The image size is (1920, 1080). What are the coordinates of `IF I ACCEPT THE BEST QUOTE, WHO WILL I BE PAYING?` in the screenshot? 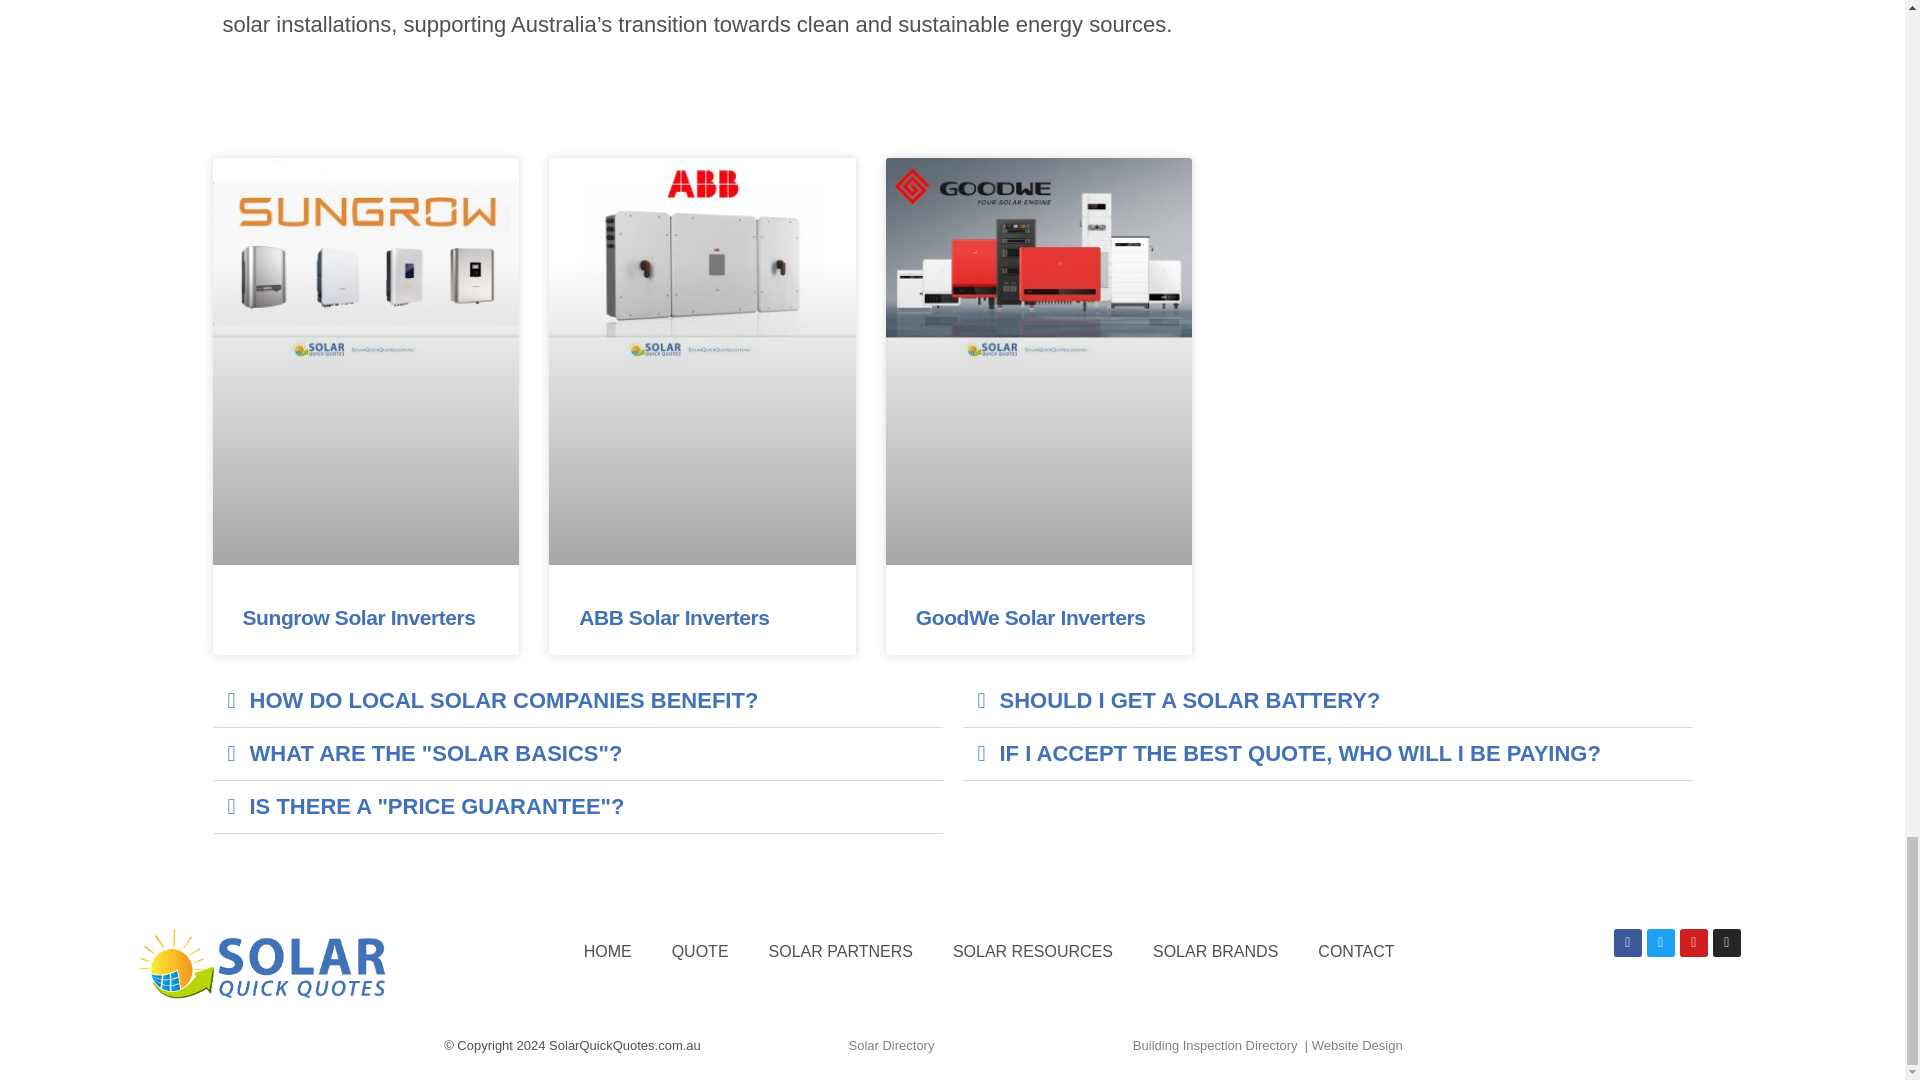 It's located at (1300, 752).